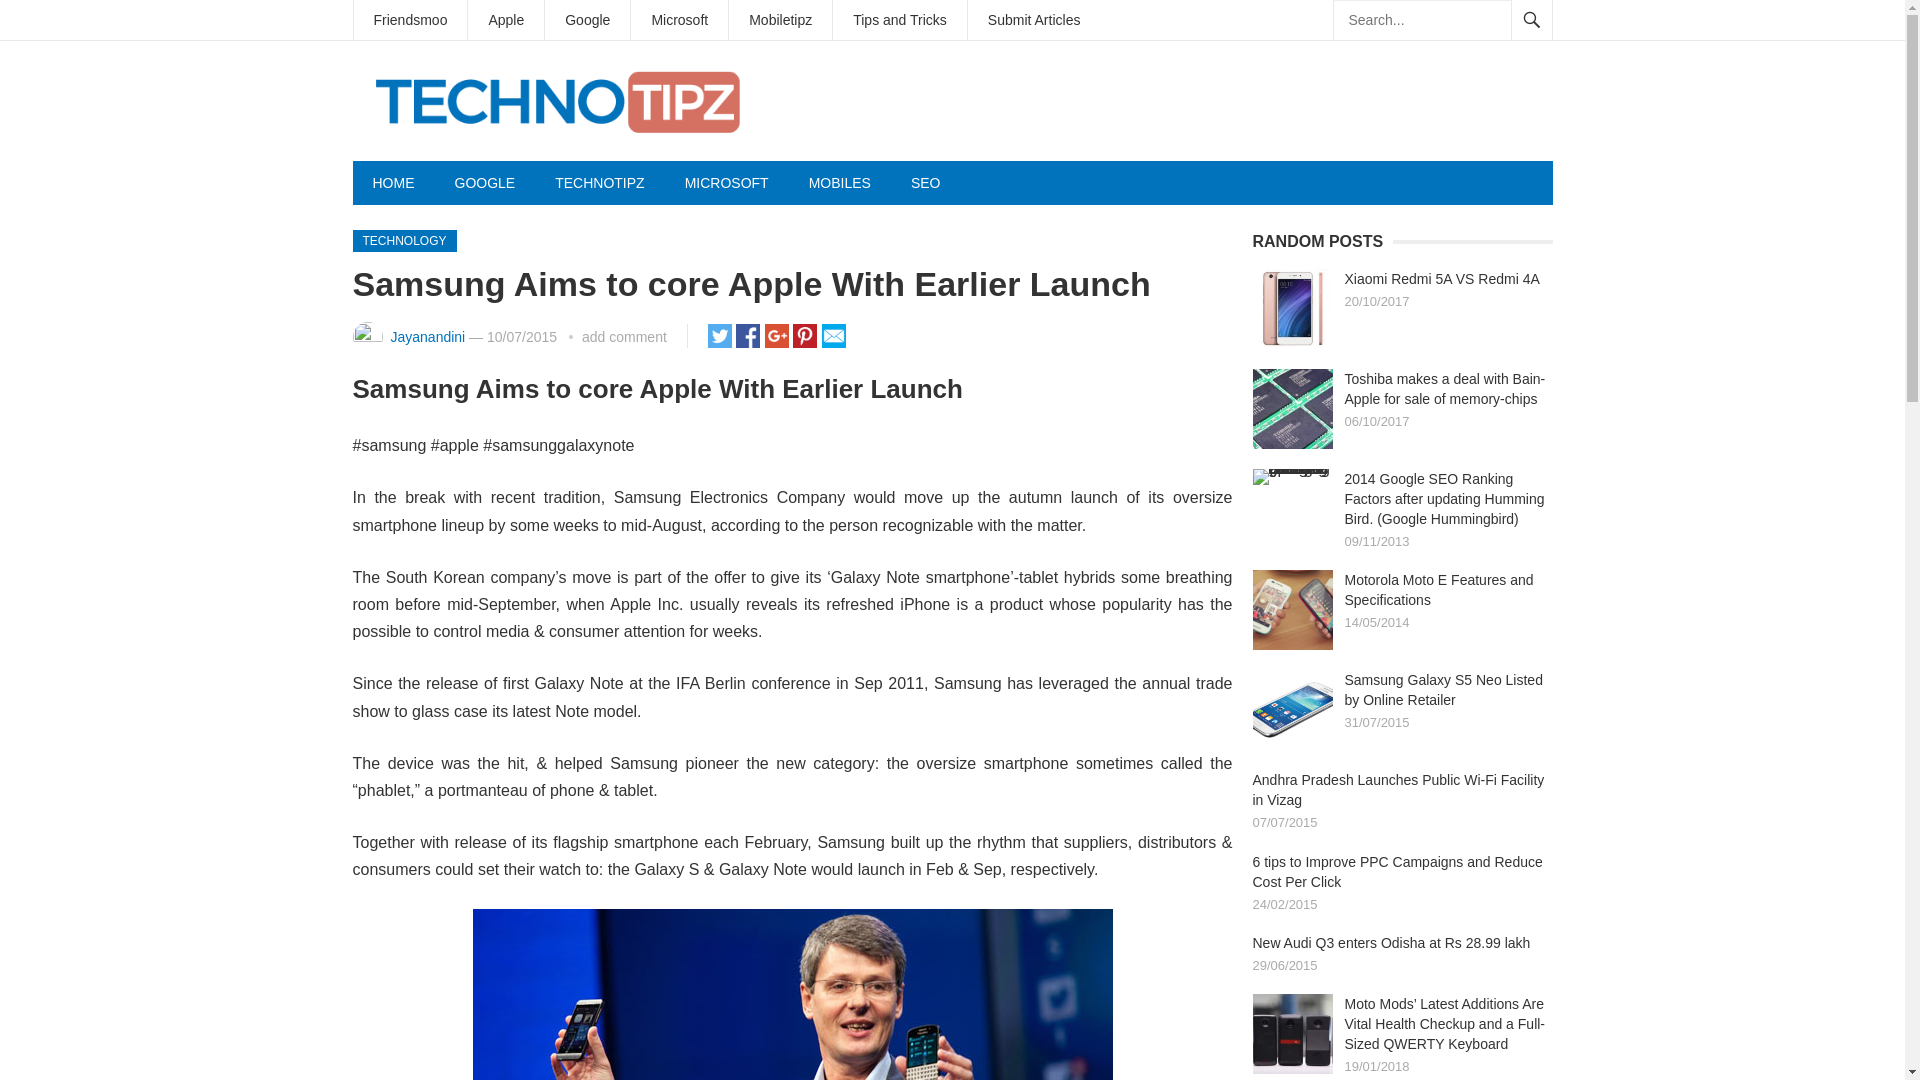 This screenshot has height=1080, width=1920. Describe the element at coordinates (506, 20) in the screenshot. I see `Apple` at that location.